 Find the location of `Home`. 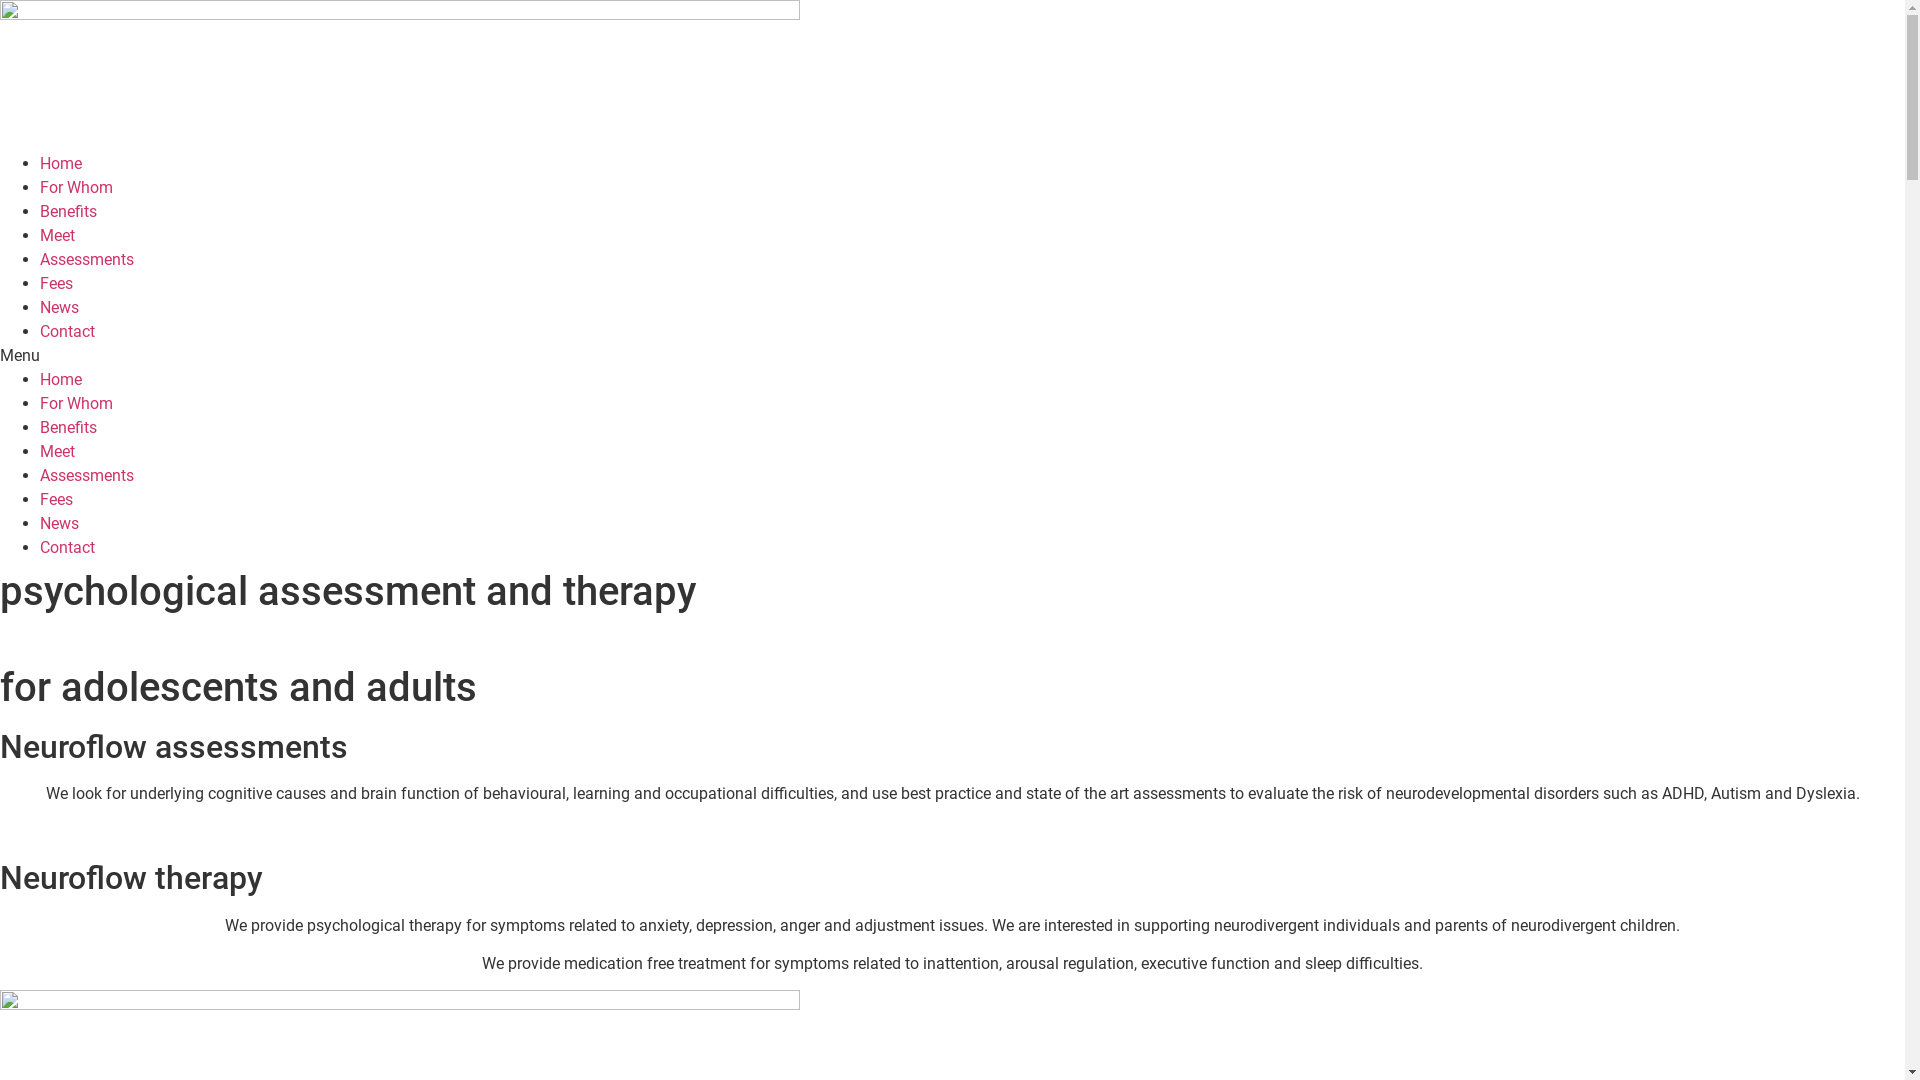

Home is located at coordinates (61, 380).